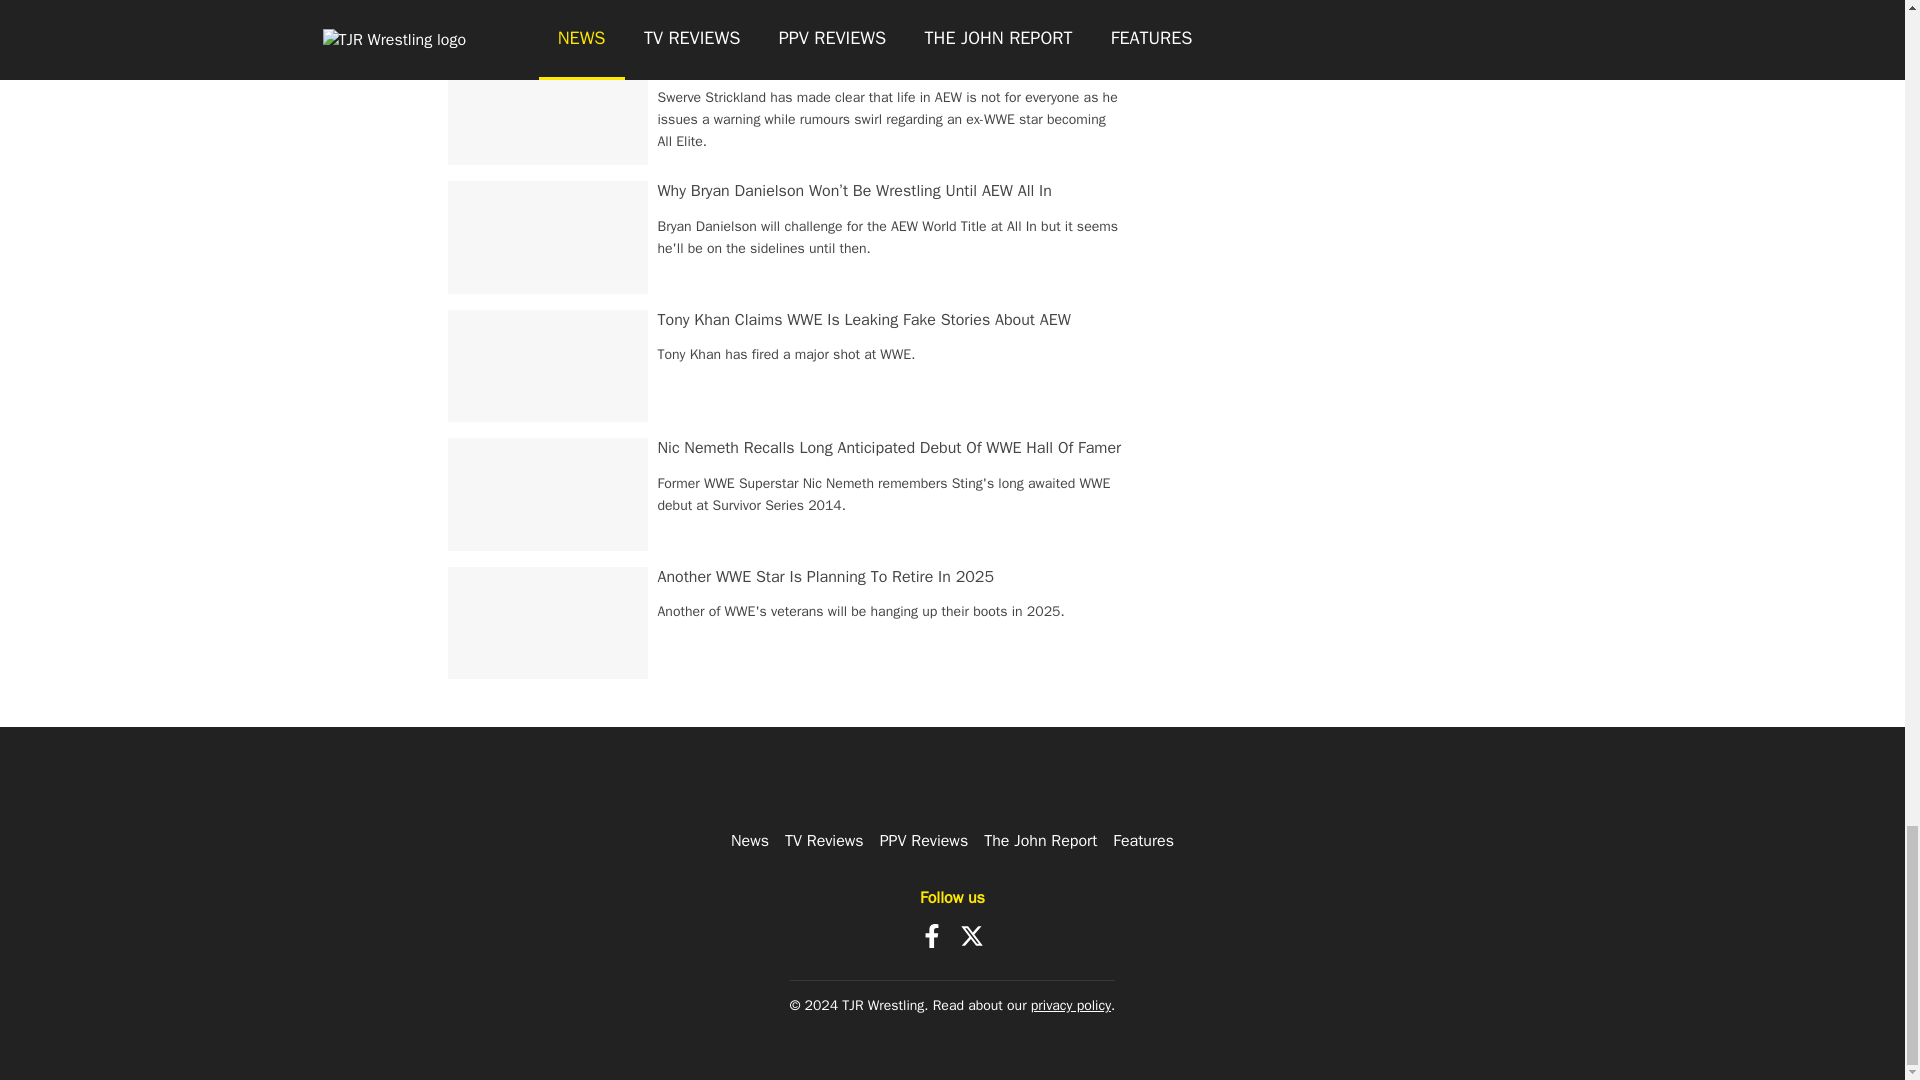 The height and width of the screenshot is (1080, 1920). What do you see at coordinates (858, 62) in the screenshot?
I see `Swerve Strickland Issues Warning To Incoming AEW Stars` at bounding box center [858, 62].